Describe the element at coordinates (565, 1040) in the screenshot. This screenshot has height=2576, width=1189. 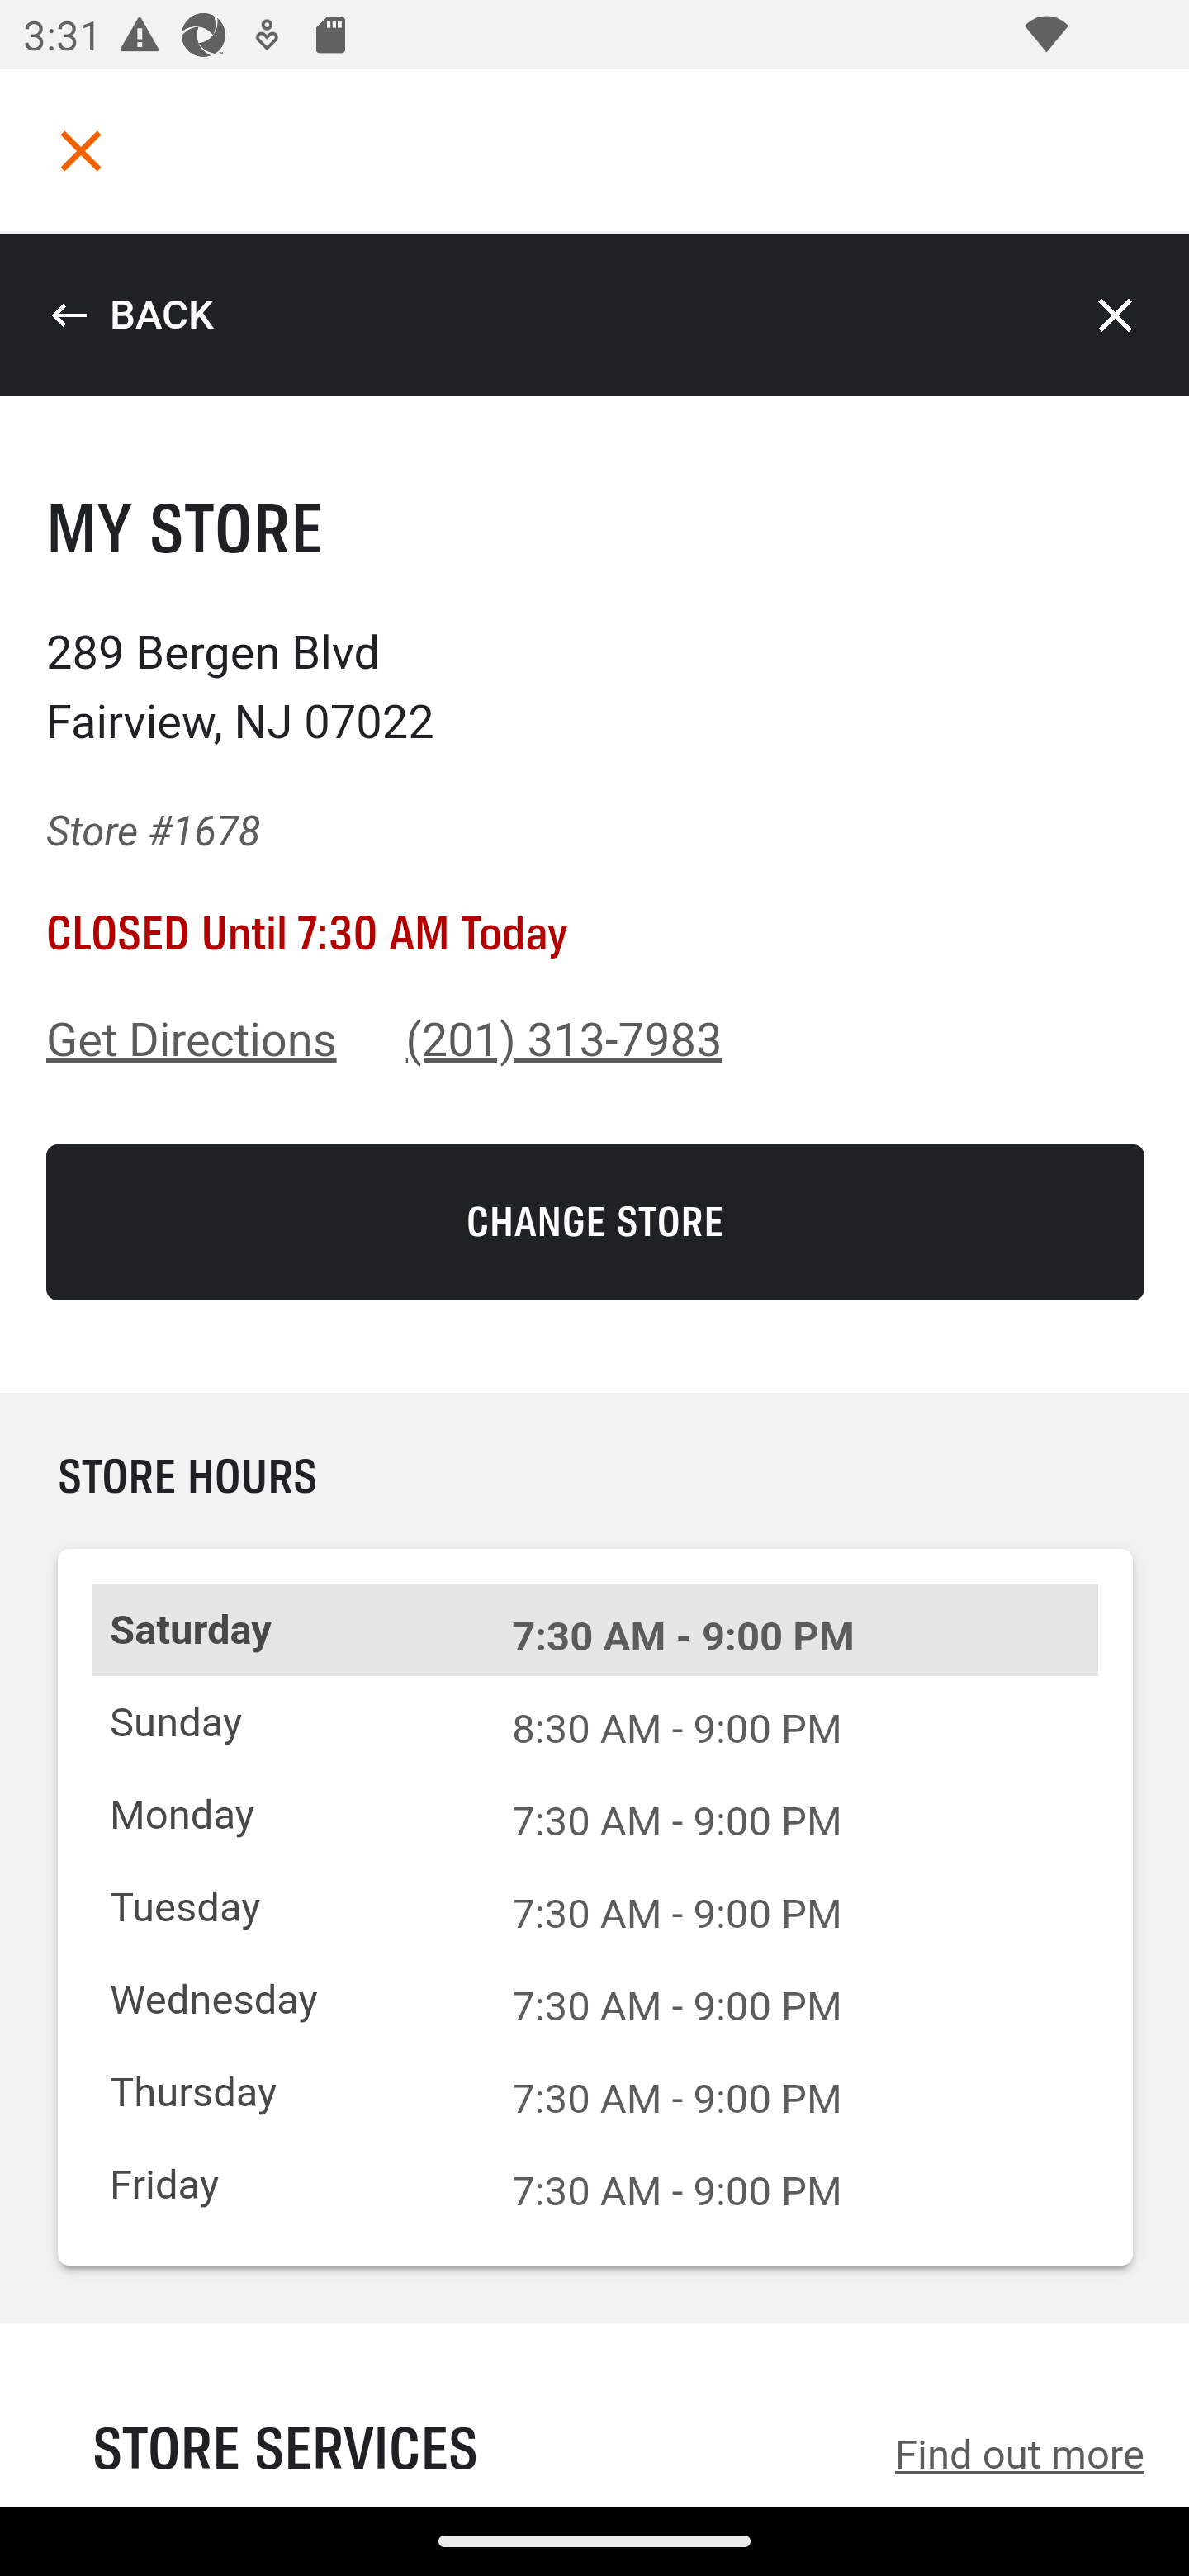
I see `(201) 313-7983` at that location.